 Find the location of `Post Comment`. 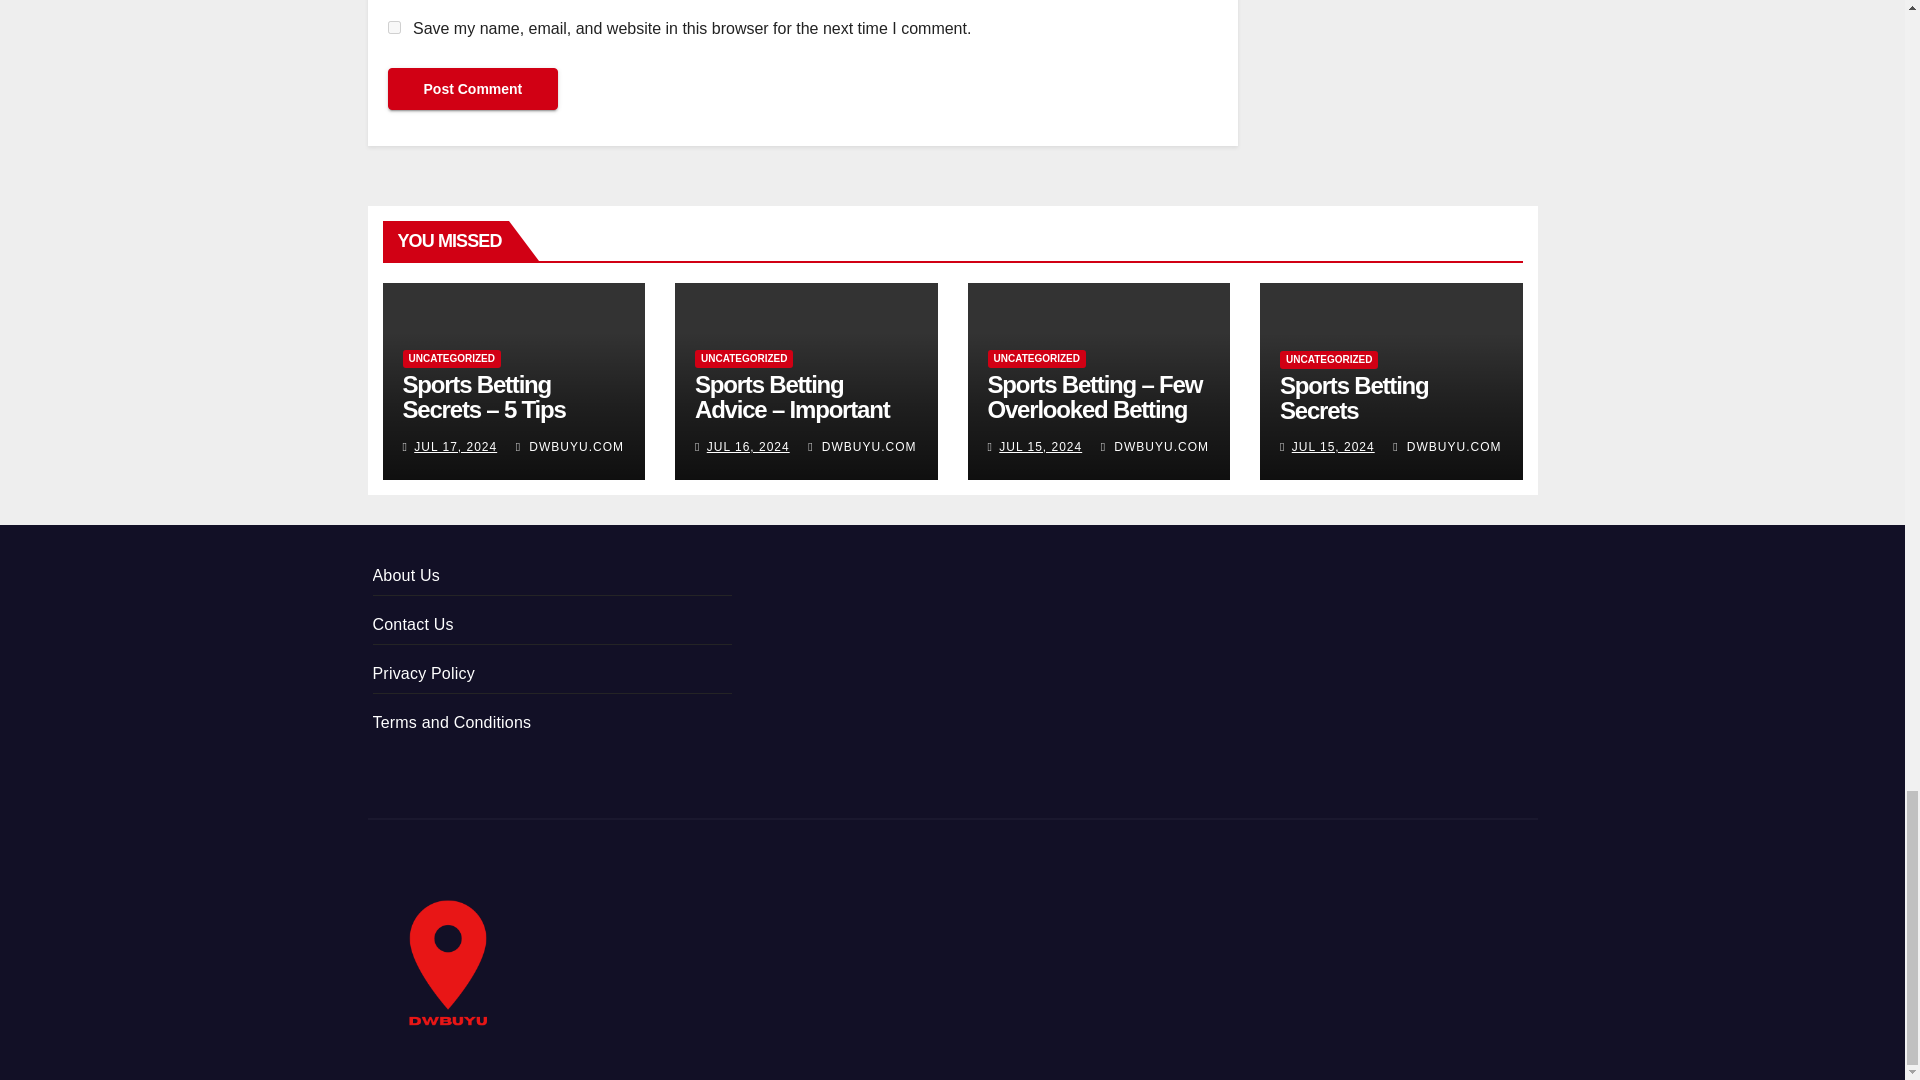

Post Comment is located at coordinates (472, 89).